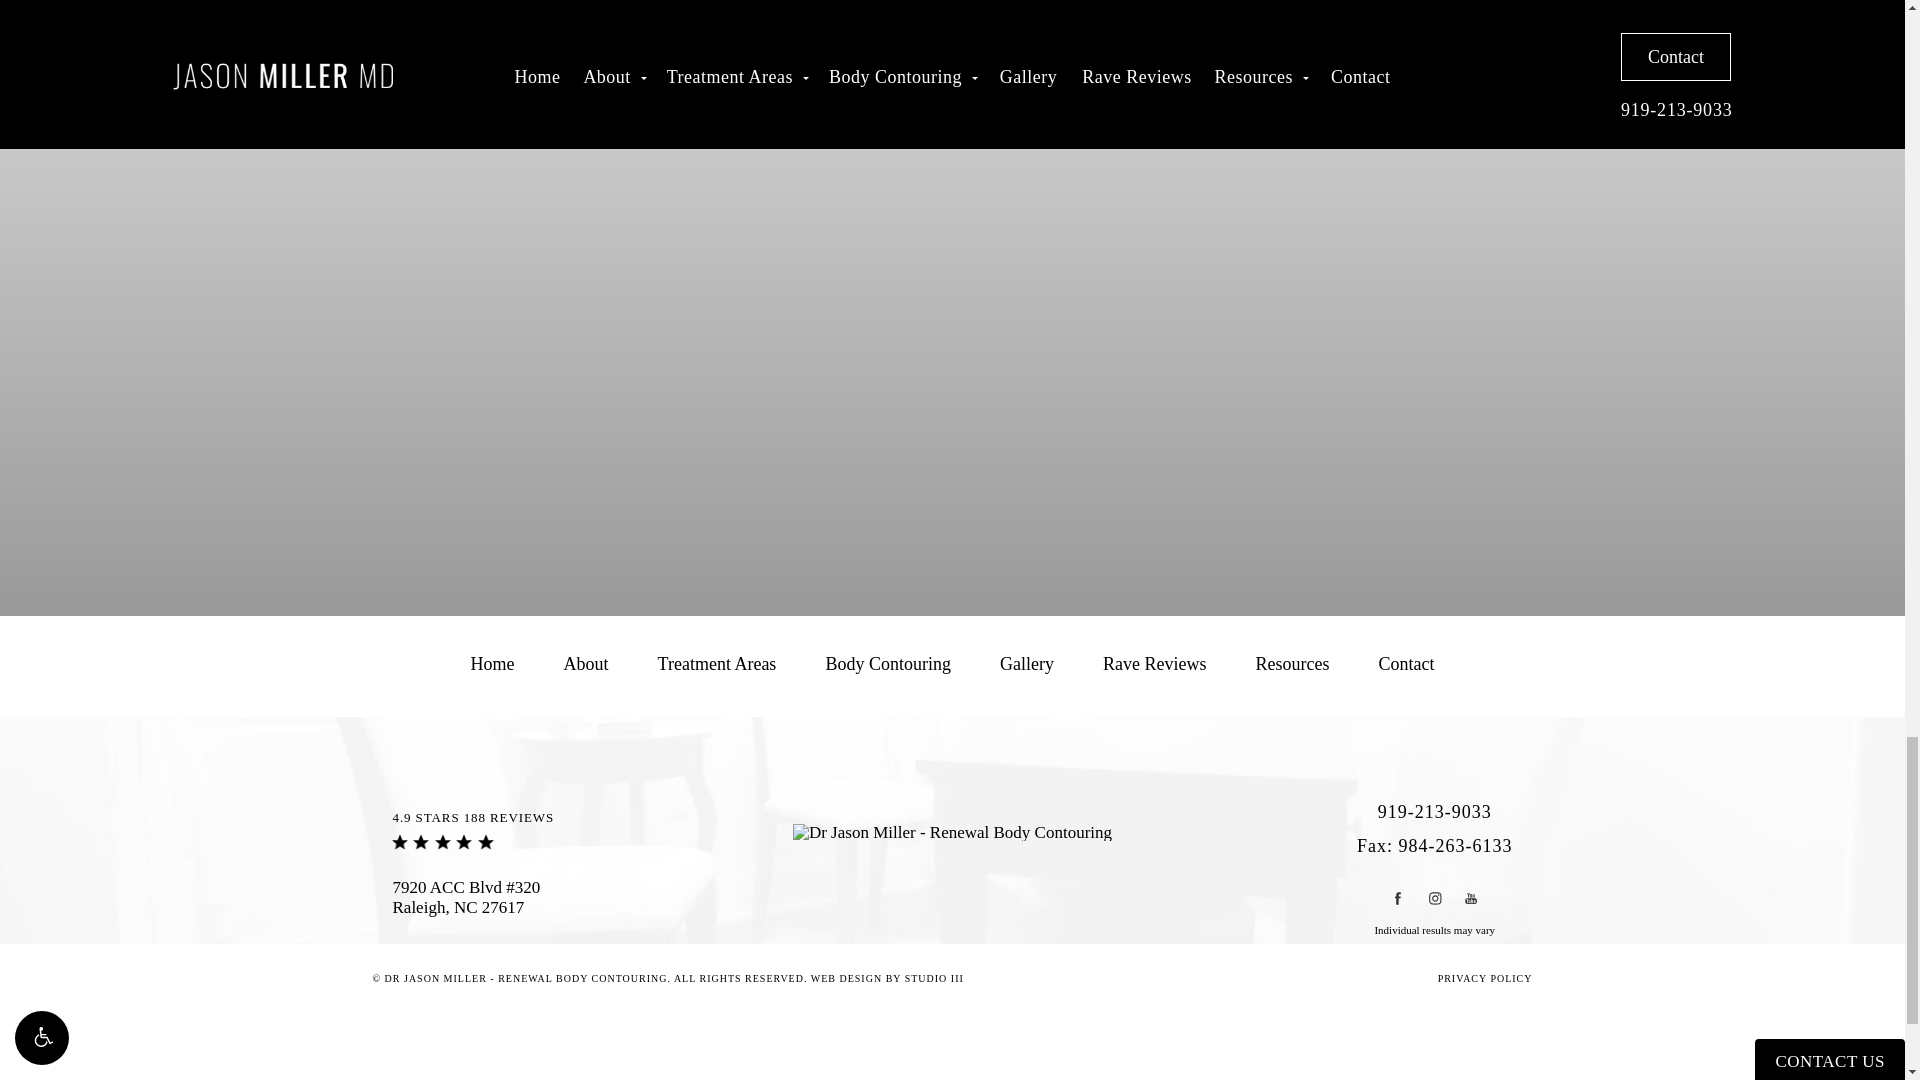 The width and height of the screenshot is (1920, 1080). Describe the element at coordinates (952, 832) in the screenshot. I see `Dr Jason Miller - Renewal Body Contouring` at that location.